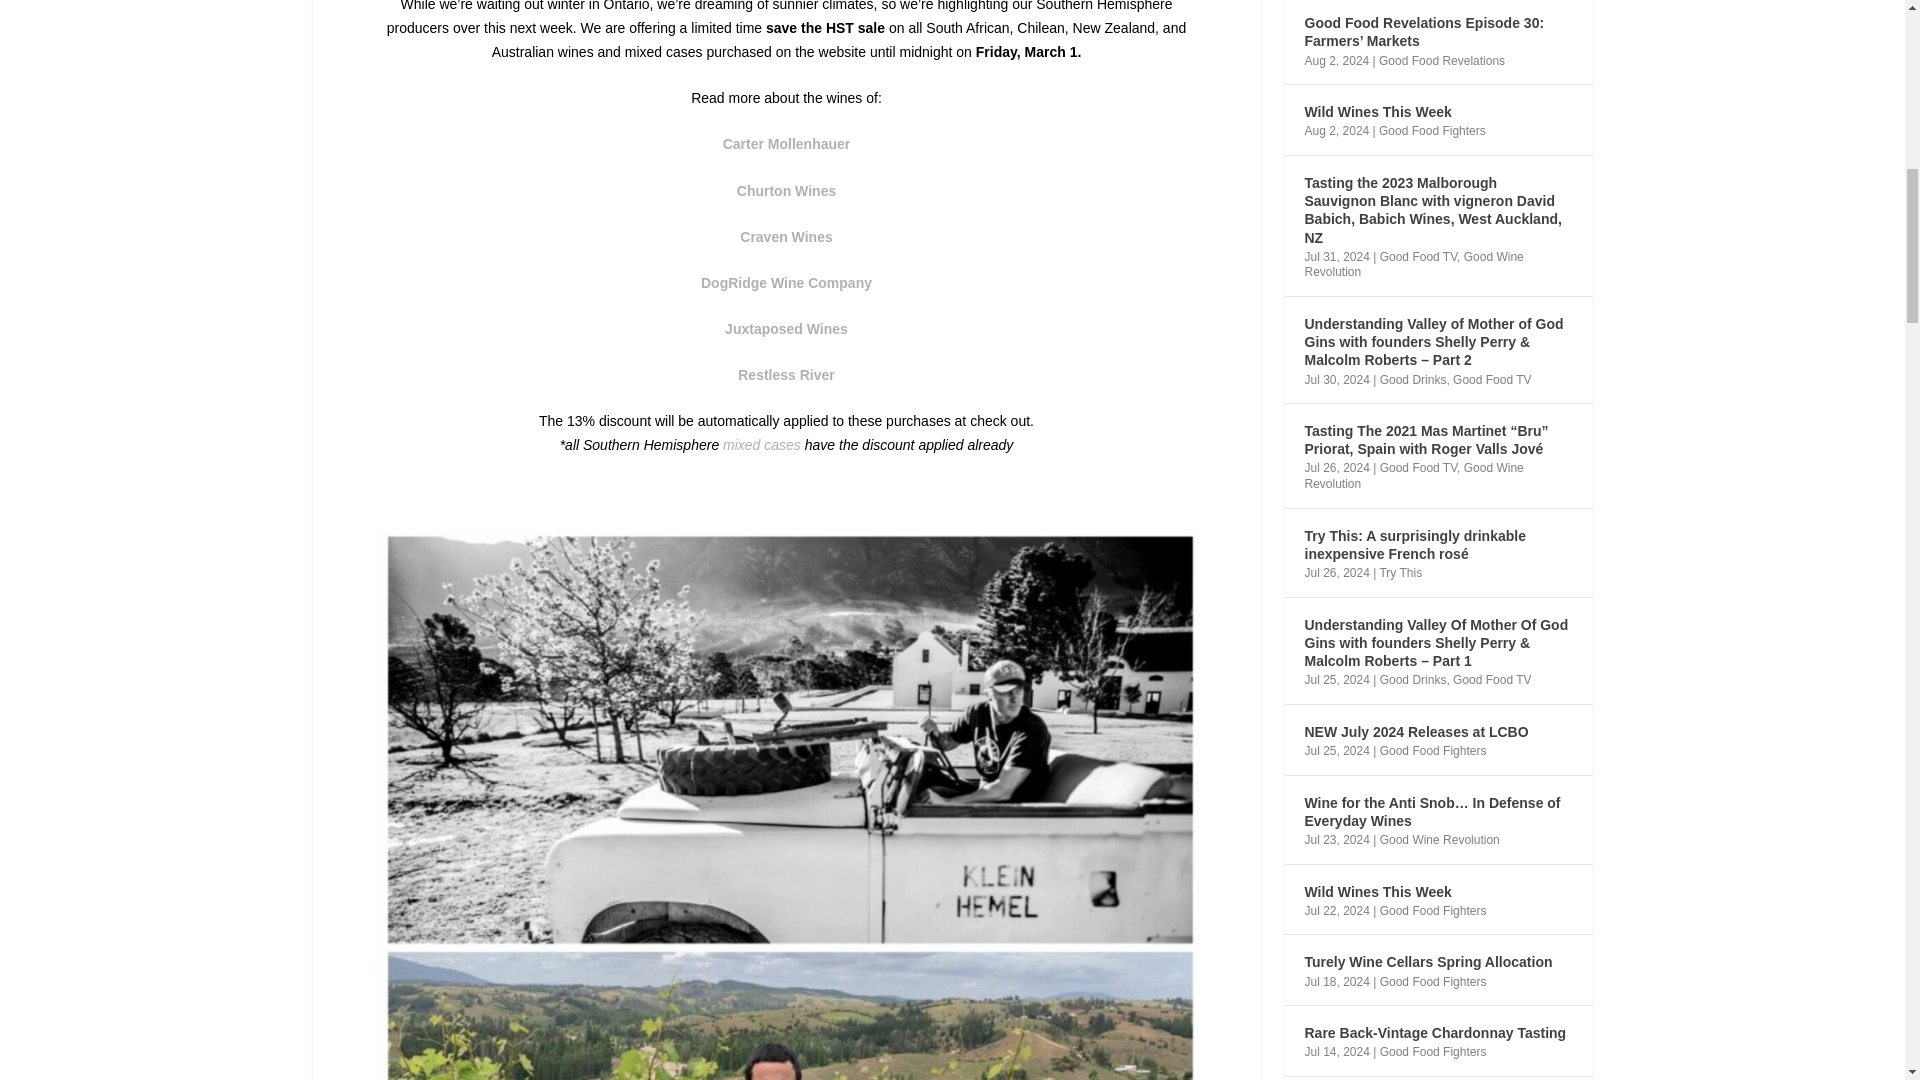  I want to click on Churton Wines, so click(786, 190).